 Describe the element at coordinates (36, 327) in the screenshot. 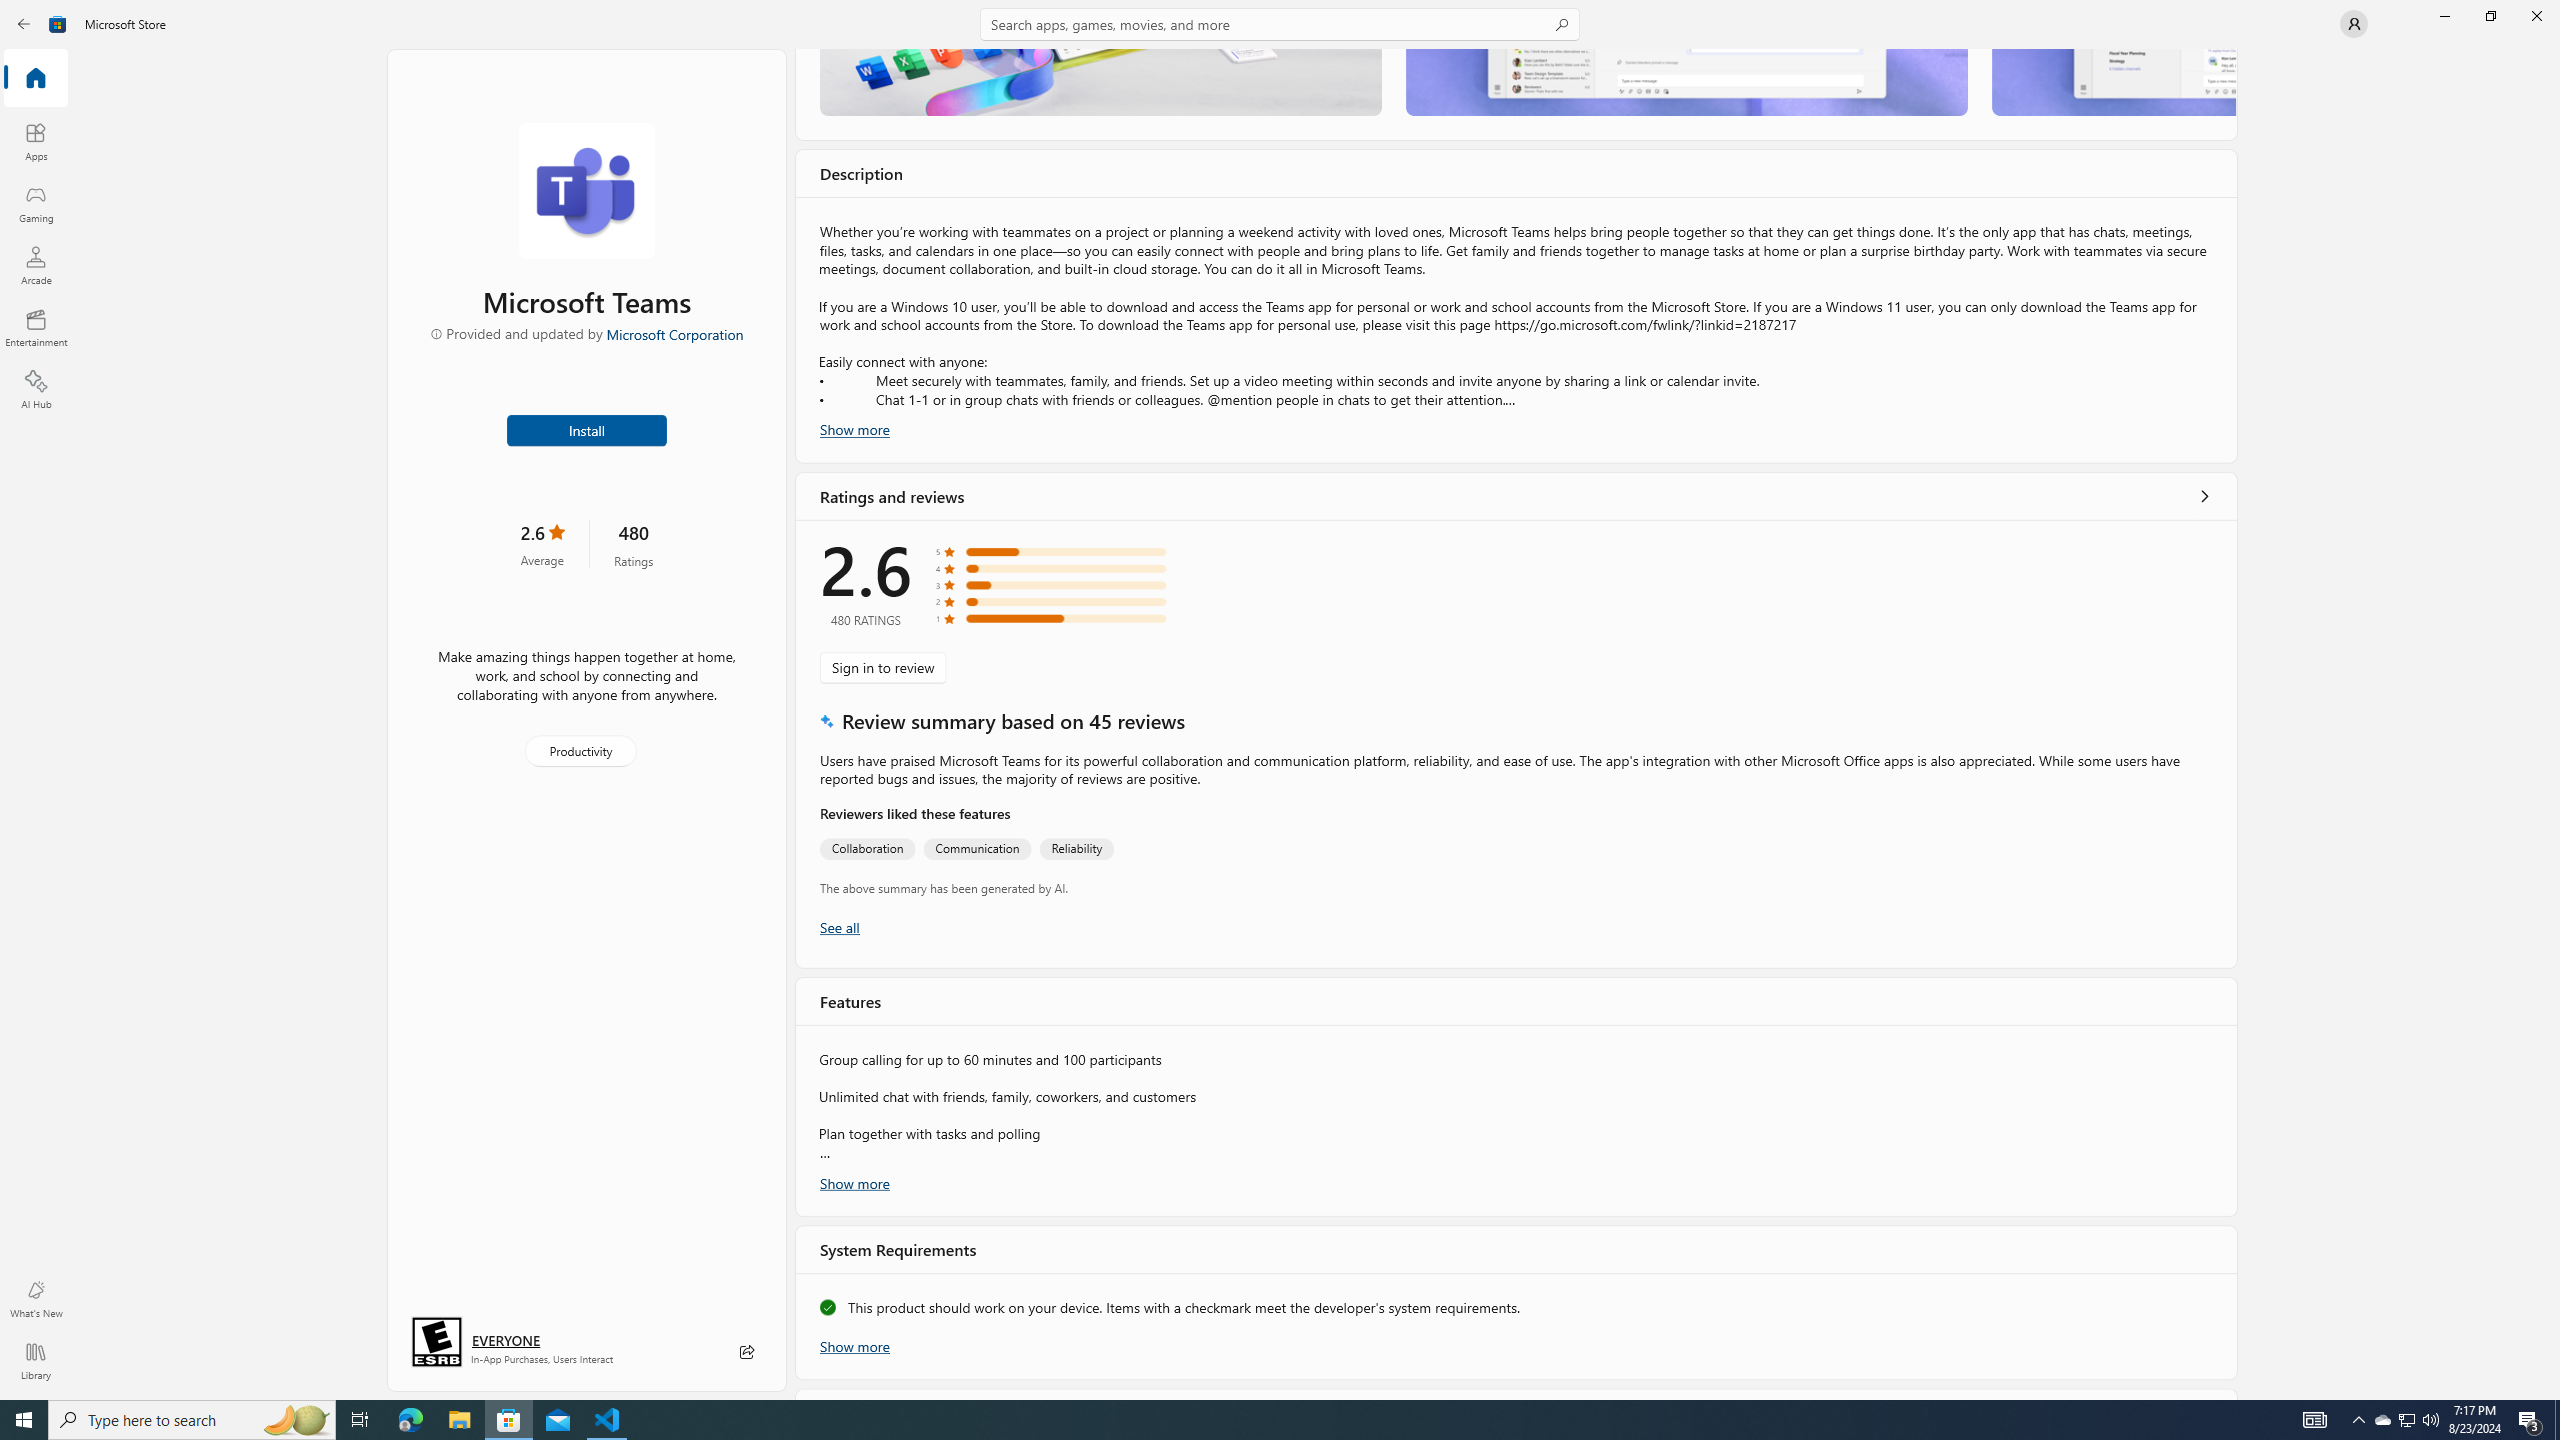

I see `Entertainment` at that location.